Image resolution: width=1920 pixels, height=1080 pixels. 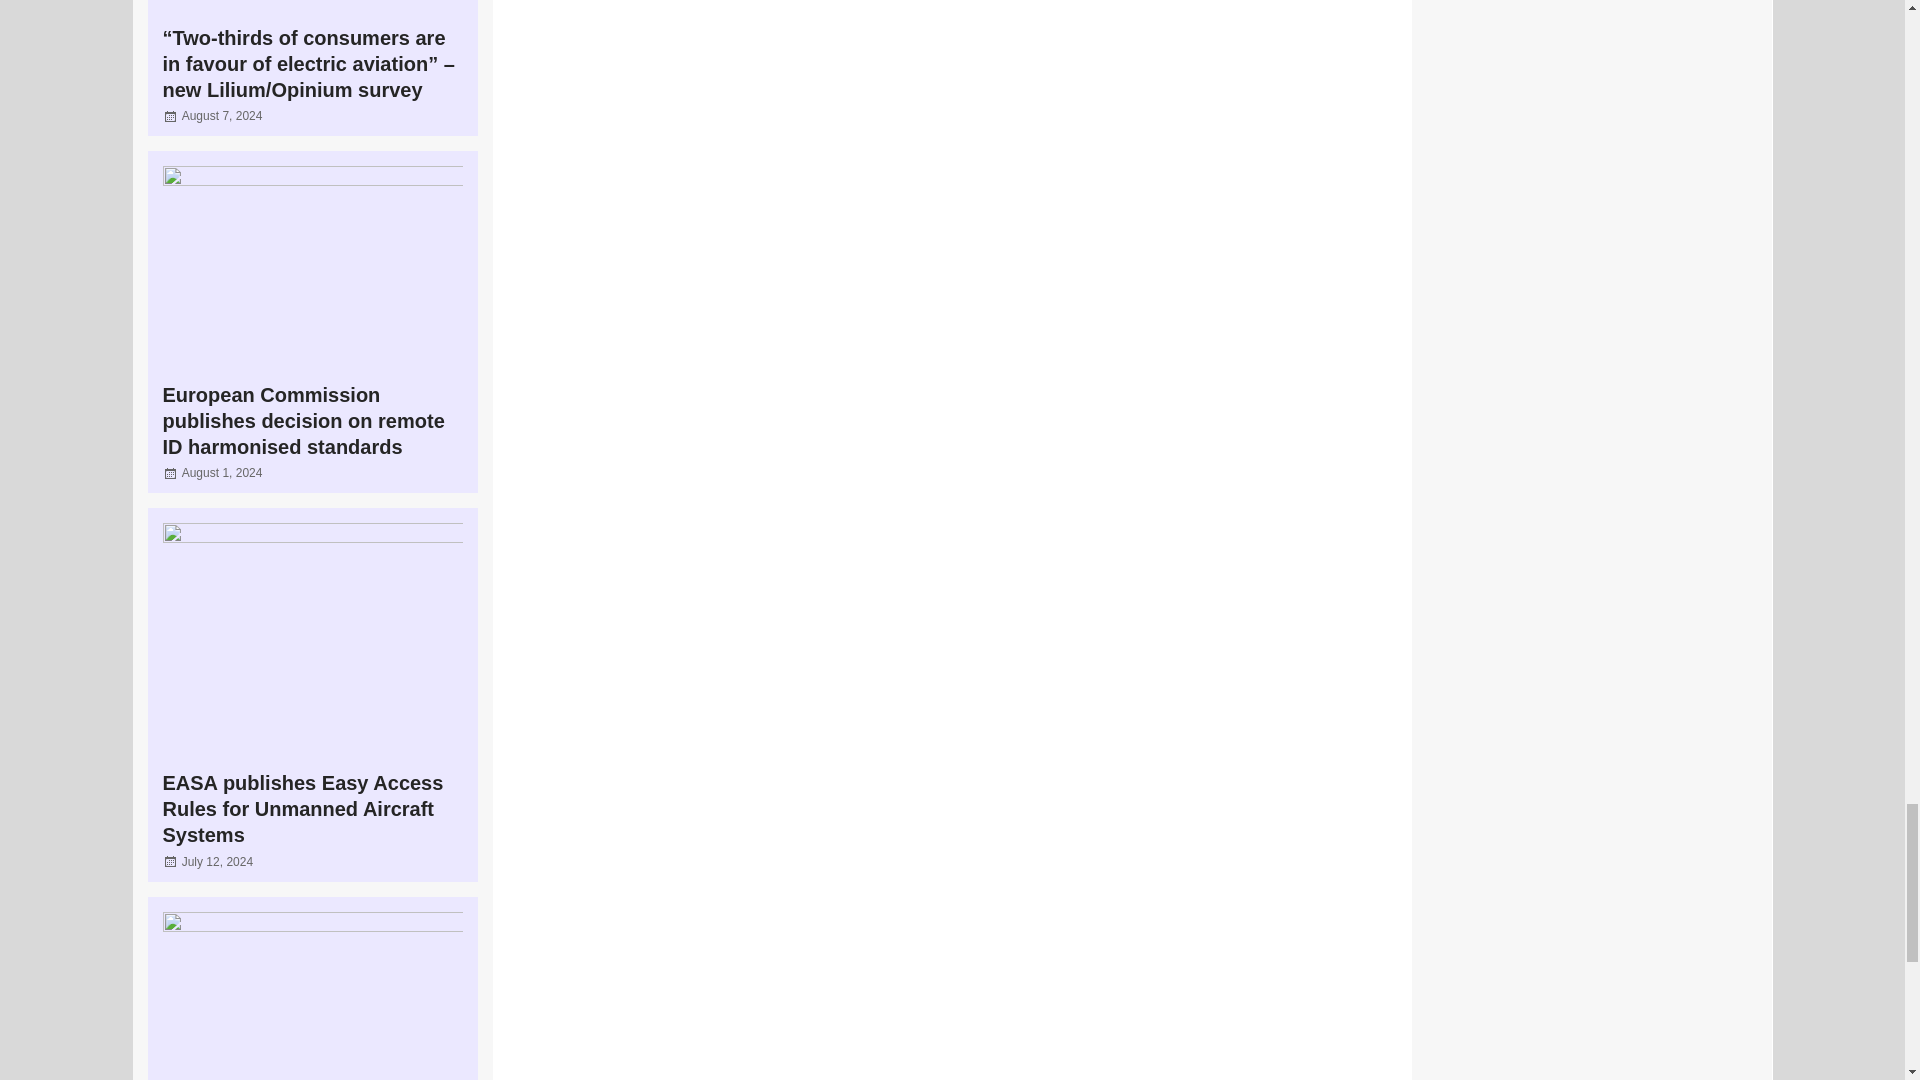 I want to click on 8:22 am, so click(x=218, y=862).